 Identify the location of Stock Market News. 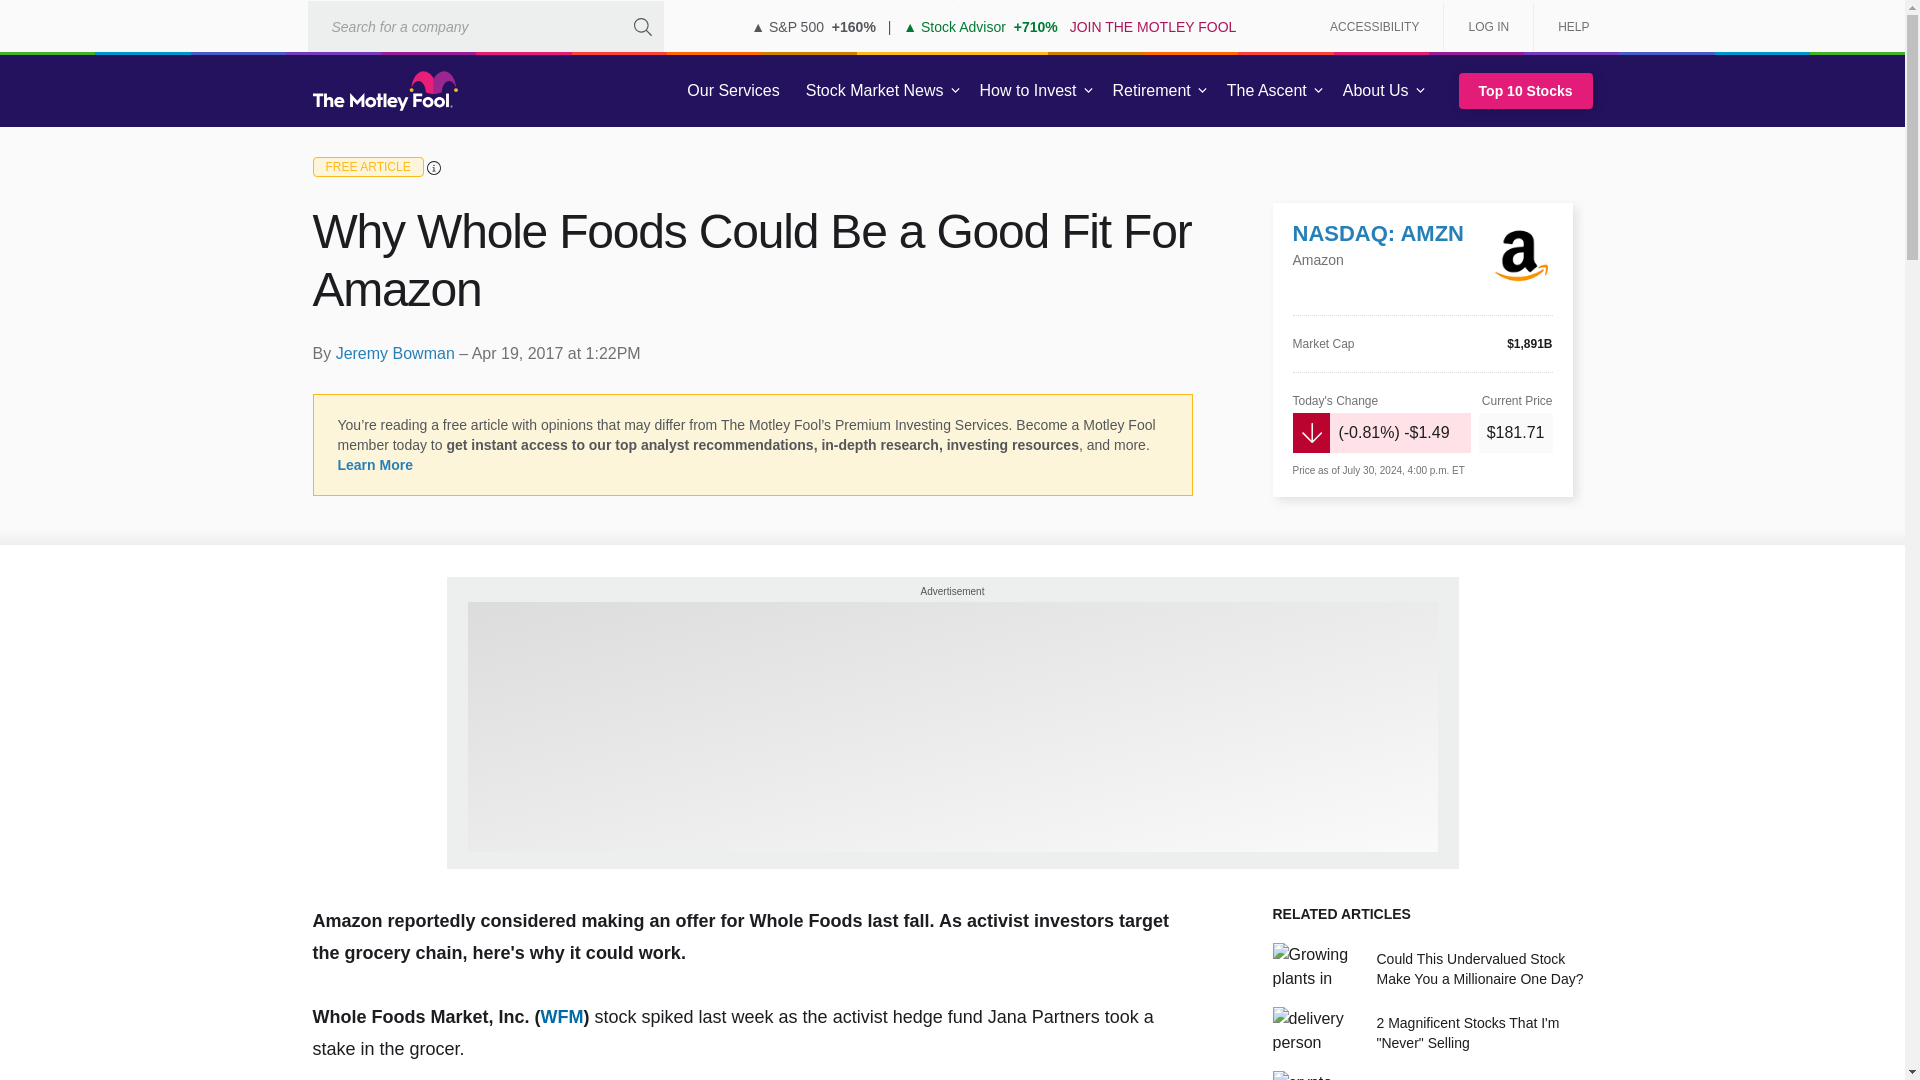
(874, 91).